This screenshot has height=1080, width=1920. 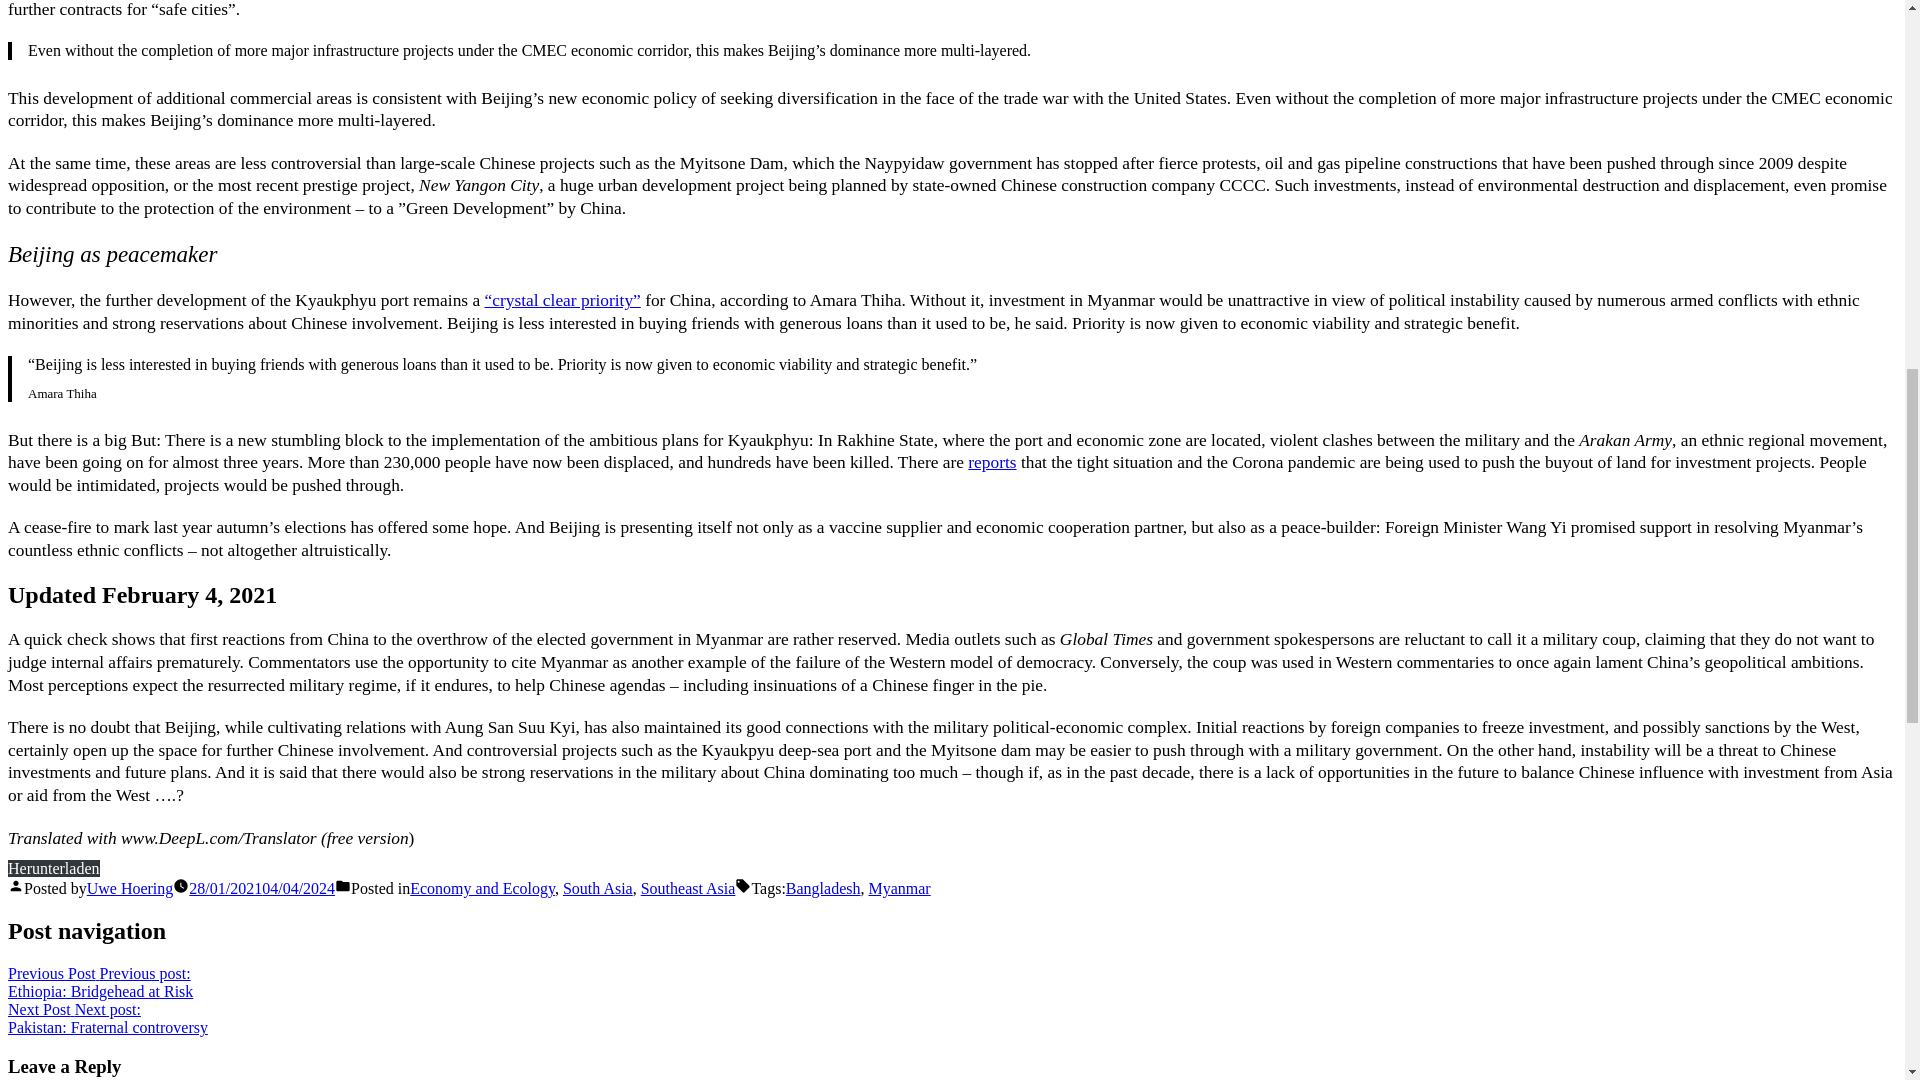 I want to click on Economy and Ecology, so click(x=598, y=888).